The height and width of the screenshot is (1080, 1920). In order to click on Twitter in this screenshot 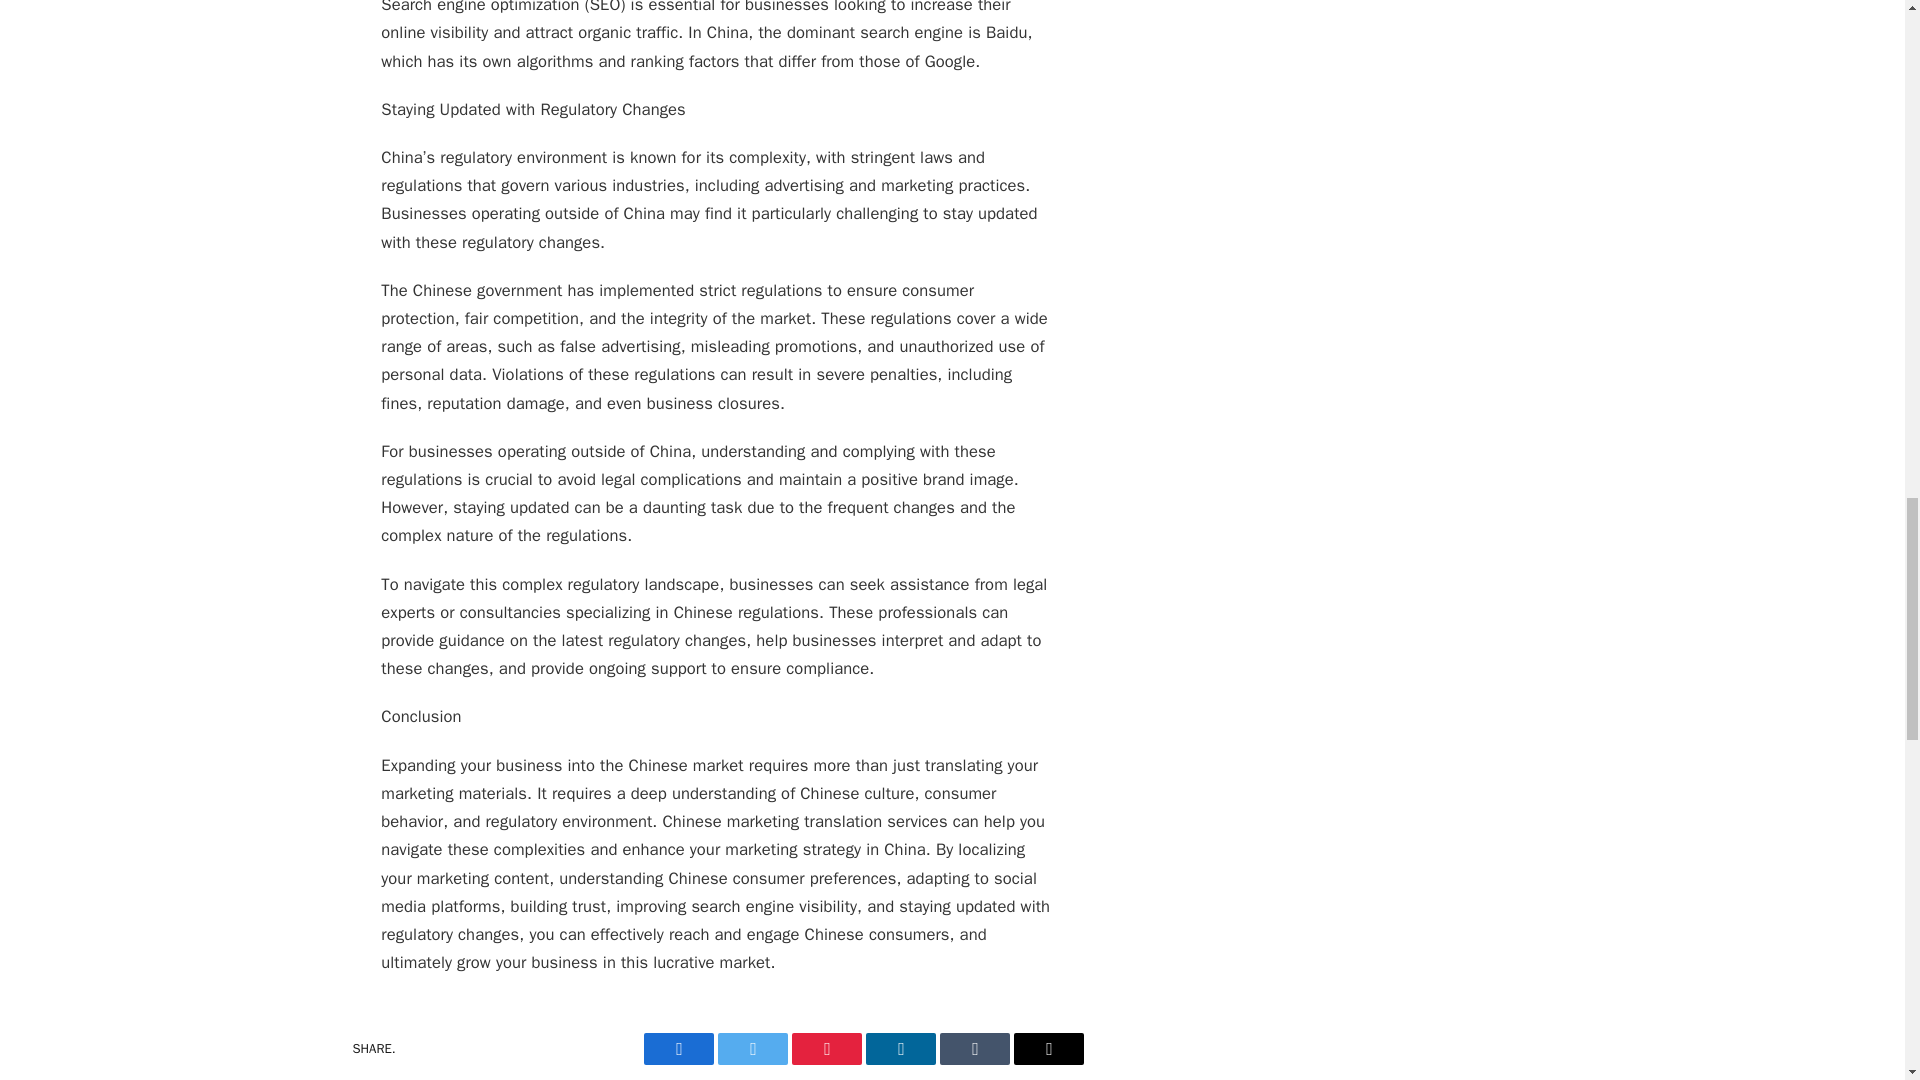, I will do `click(752, 1048)`.